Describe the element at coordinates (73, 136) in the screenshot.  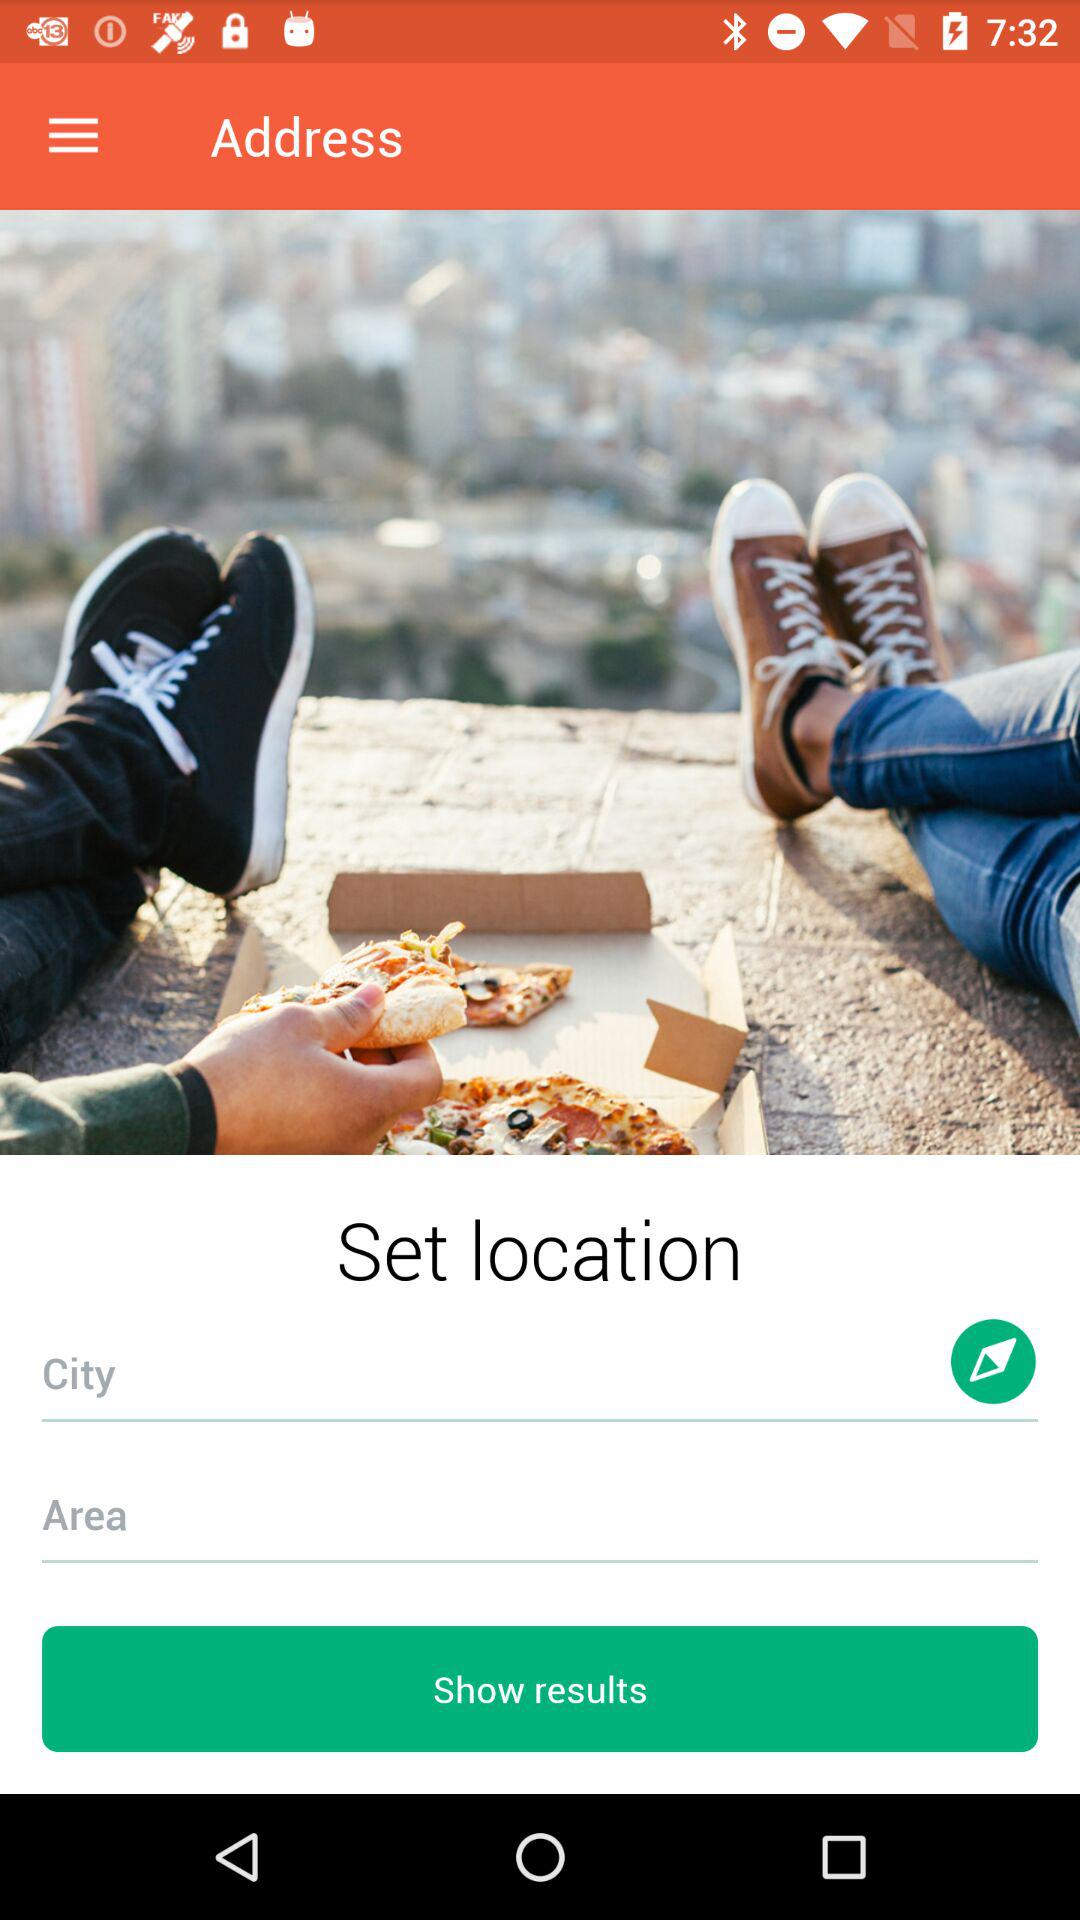
I see `select icon next to the address icon` at that location.